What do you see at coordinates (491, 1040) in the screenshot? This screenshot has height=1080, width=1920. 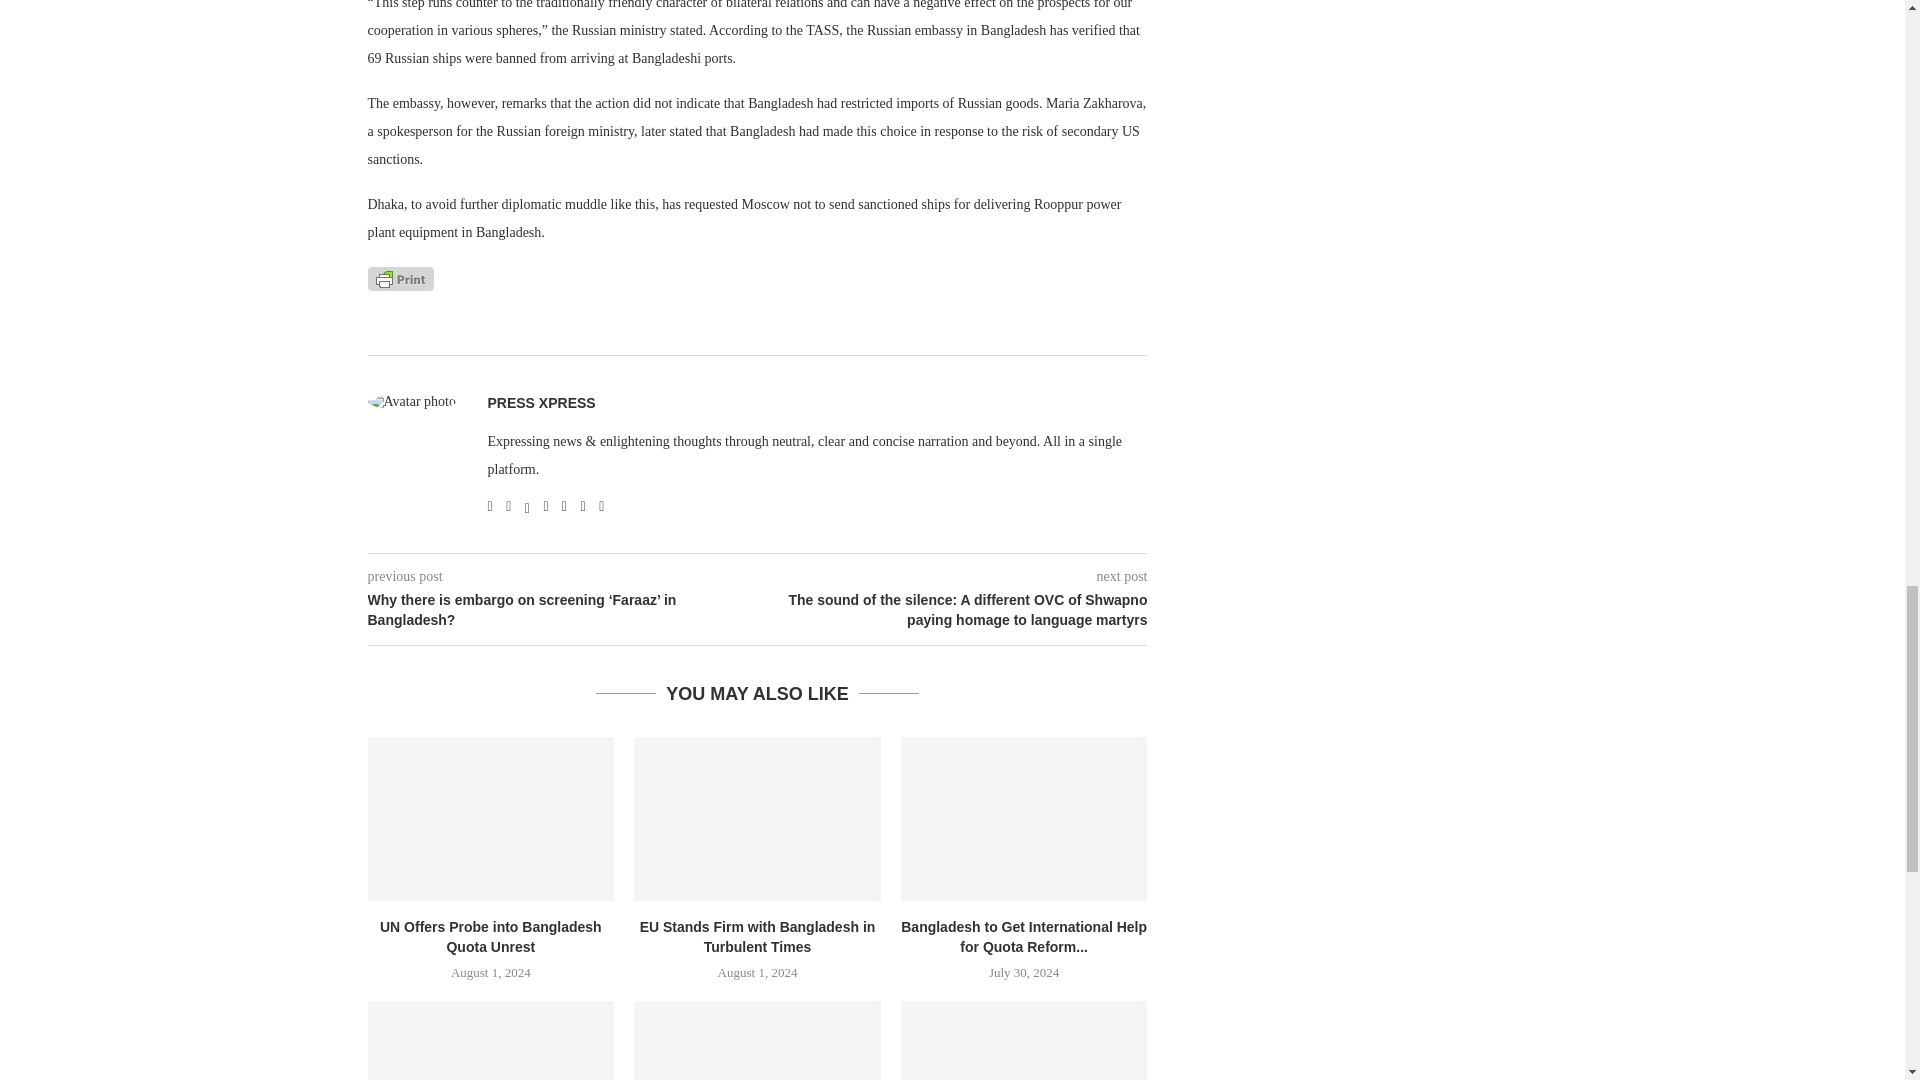 I see `Breaking Protocol: The Haas Chronicles!` at bounding box center [491, 1040].